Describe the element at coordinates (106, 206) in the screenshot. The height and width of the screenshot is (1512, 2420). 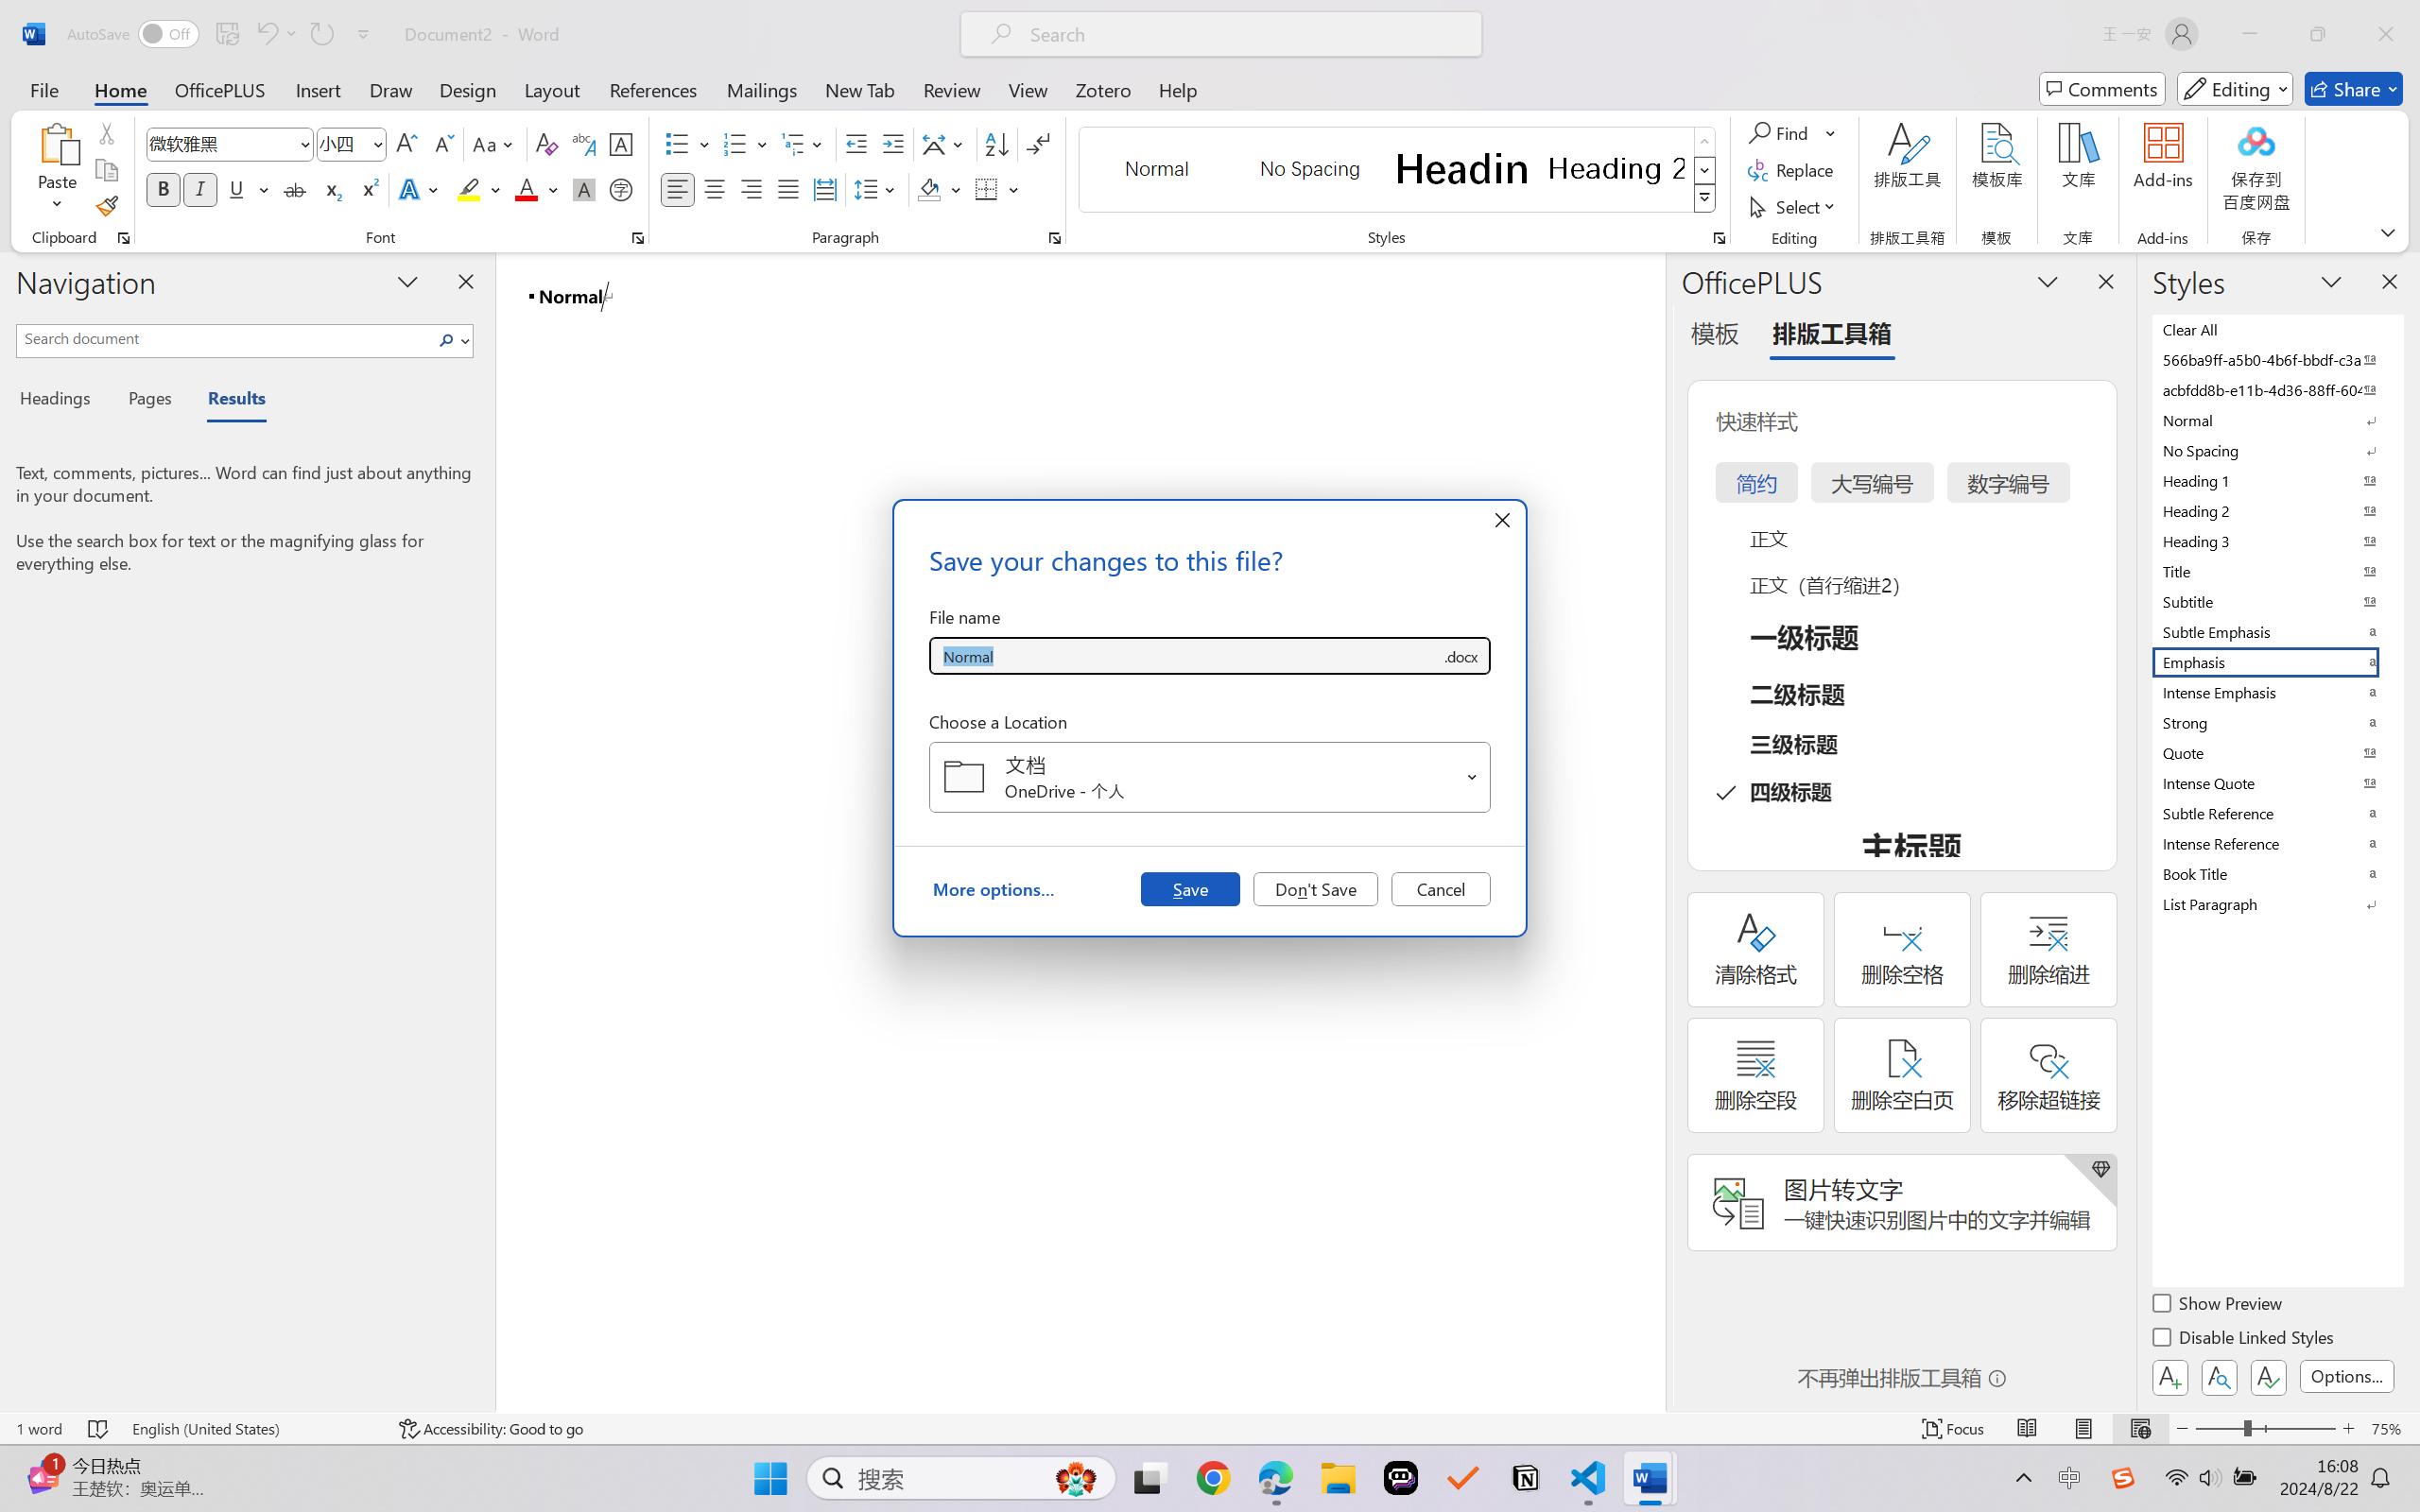
I see `Format Painter` at that location.